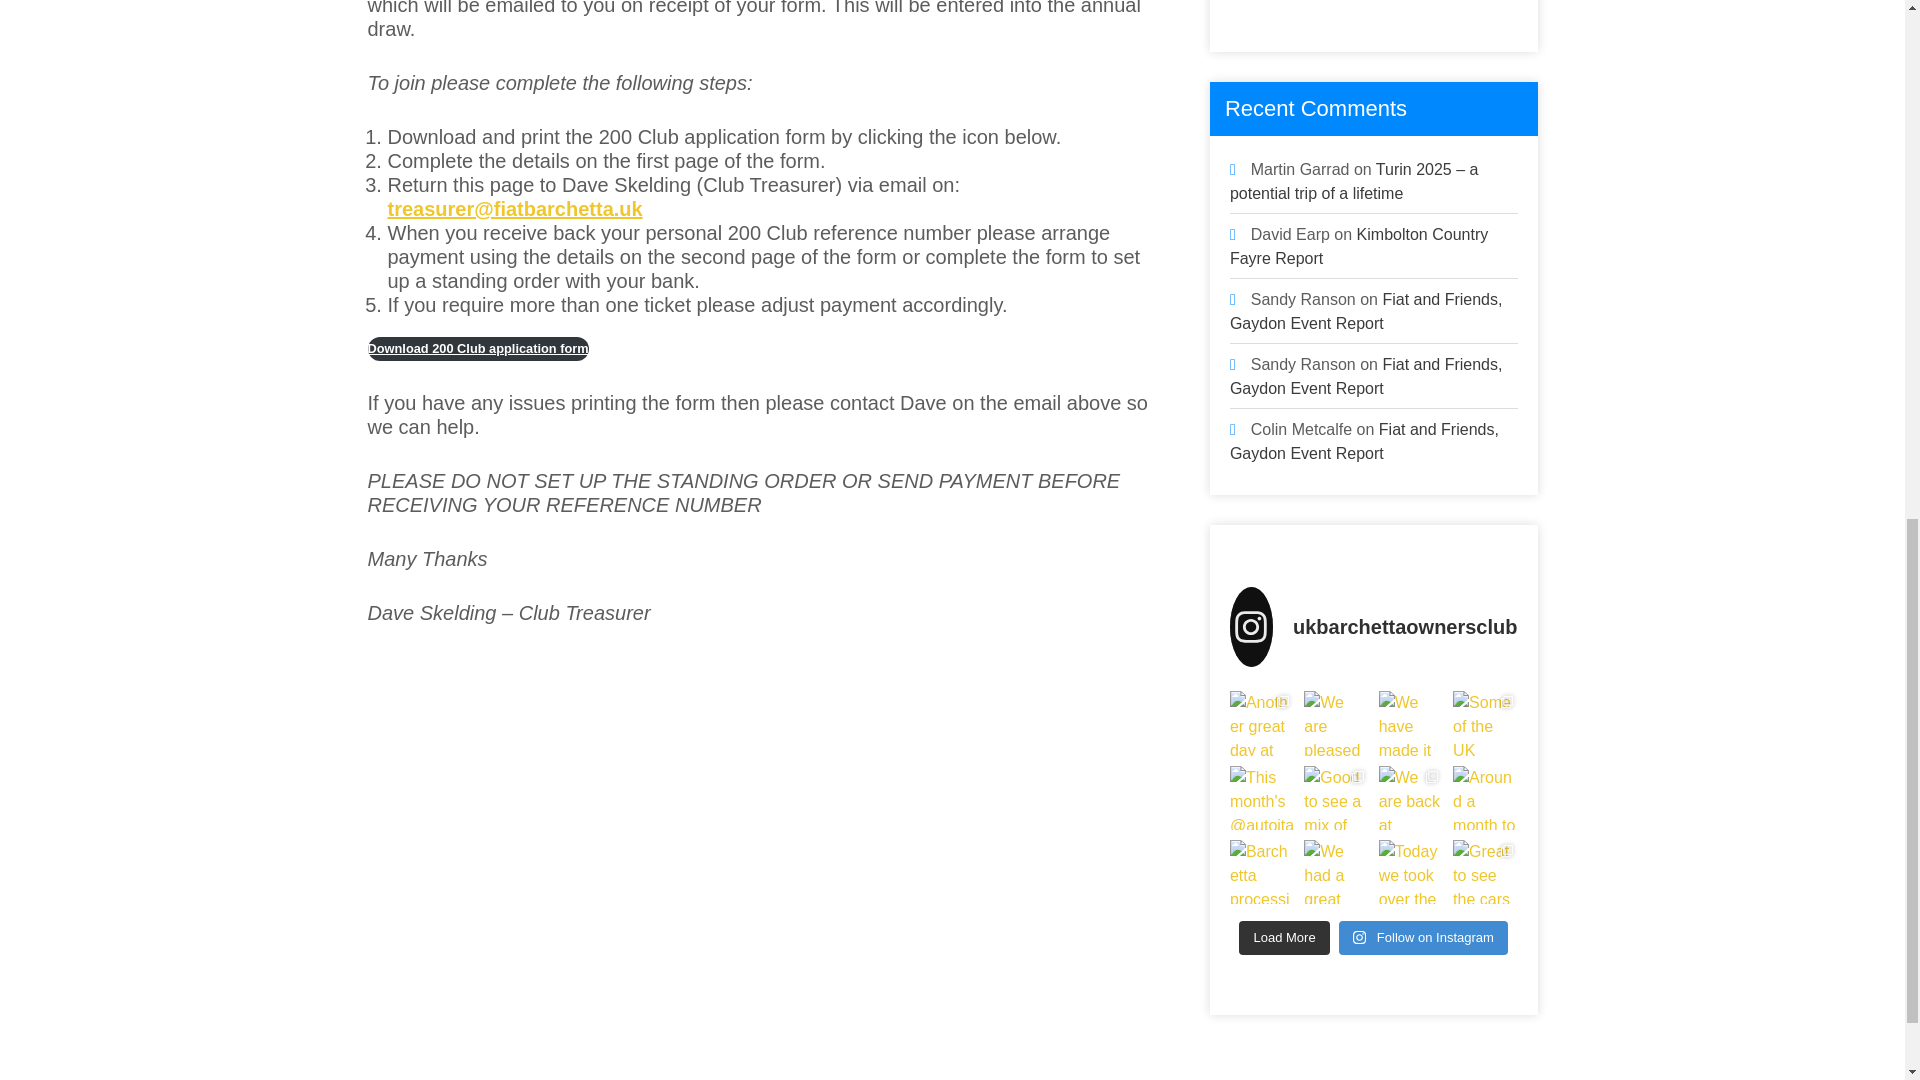 The height and width of the screenshot is (1080, 1920). I want to click on Fiat and Friends, Gaydon Event Report, so click(1366, 310).